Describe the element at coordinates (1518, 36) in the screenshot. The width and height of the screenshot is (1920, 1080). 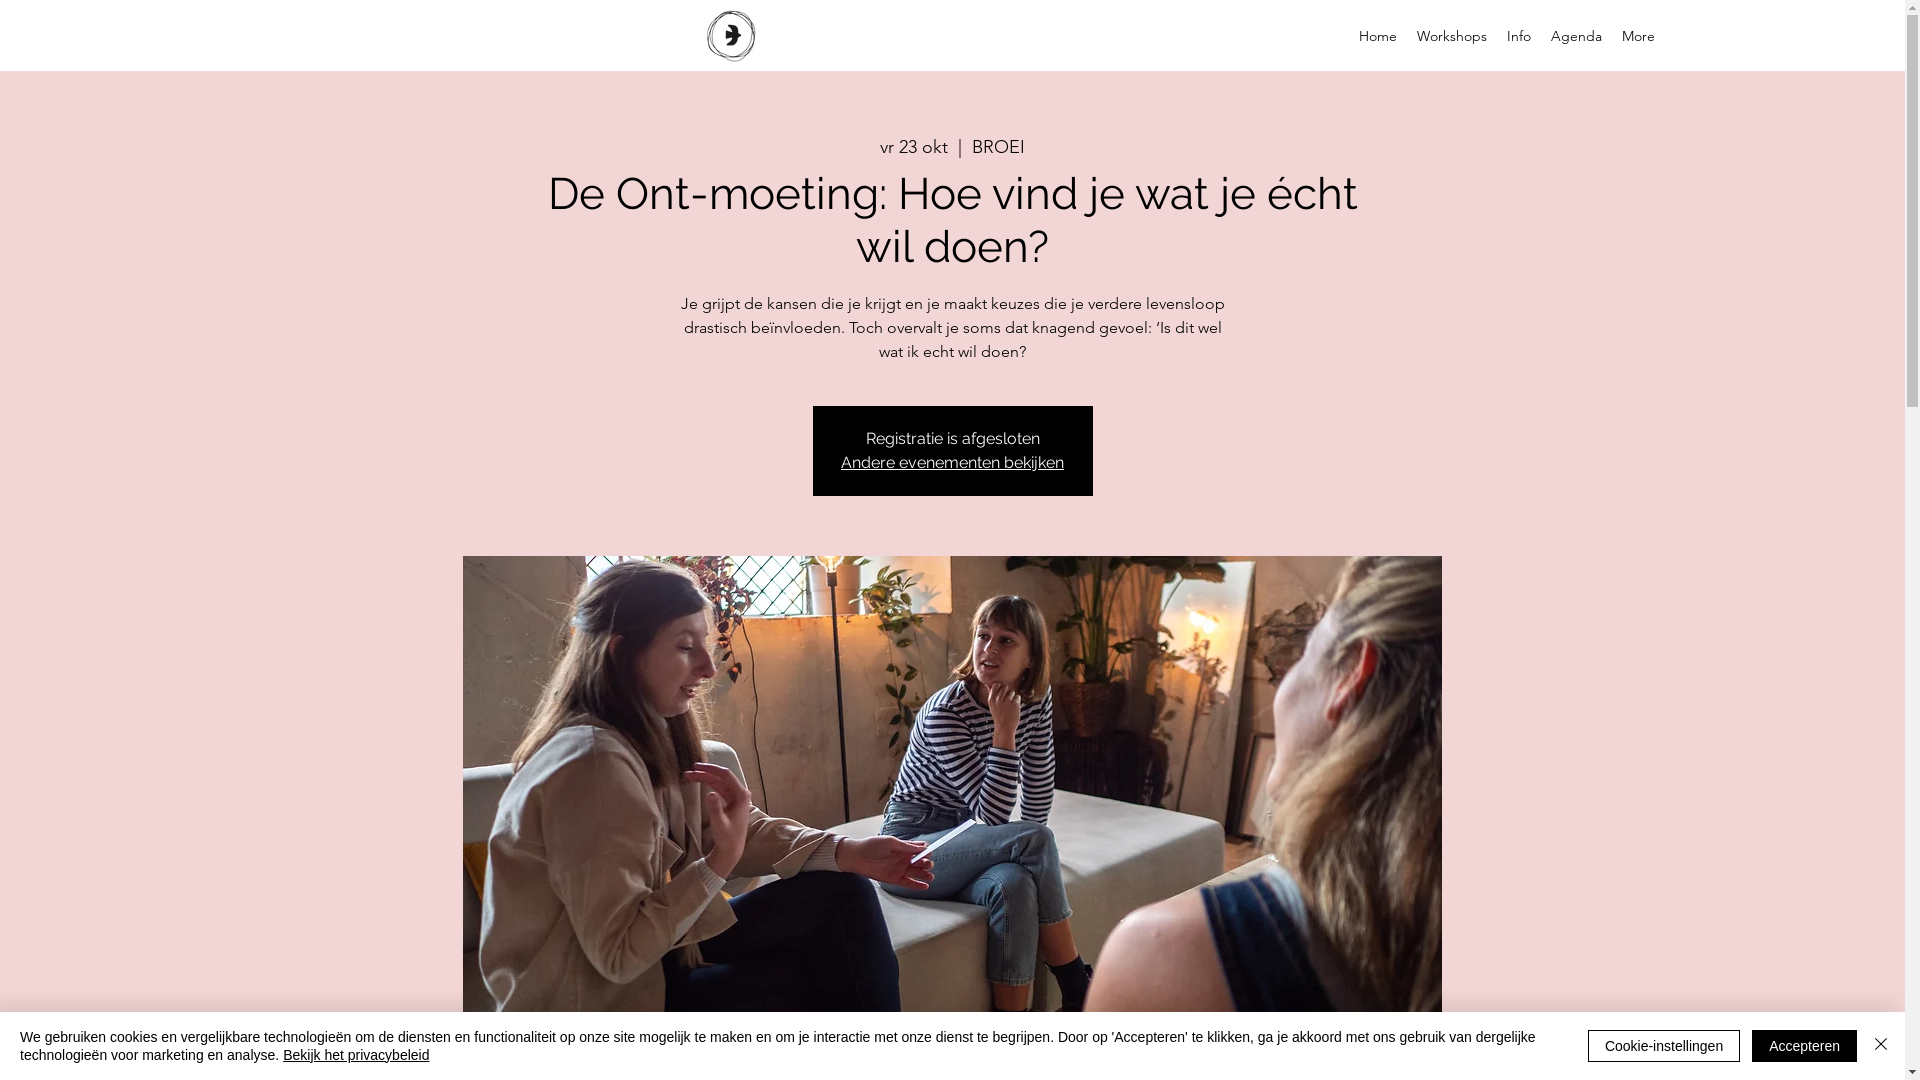
I see `Info` at that location.